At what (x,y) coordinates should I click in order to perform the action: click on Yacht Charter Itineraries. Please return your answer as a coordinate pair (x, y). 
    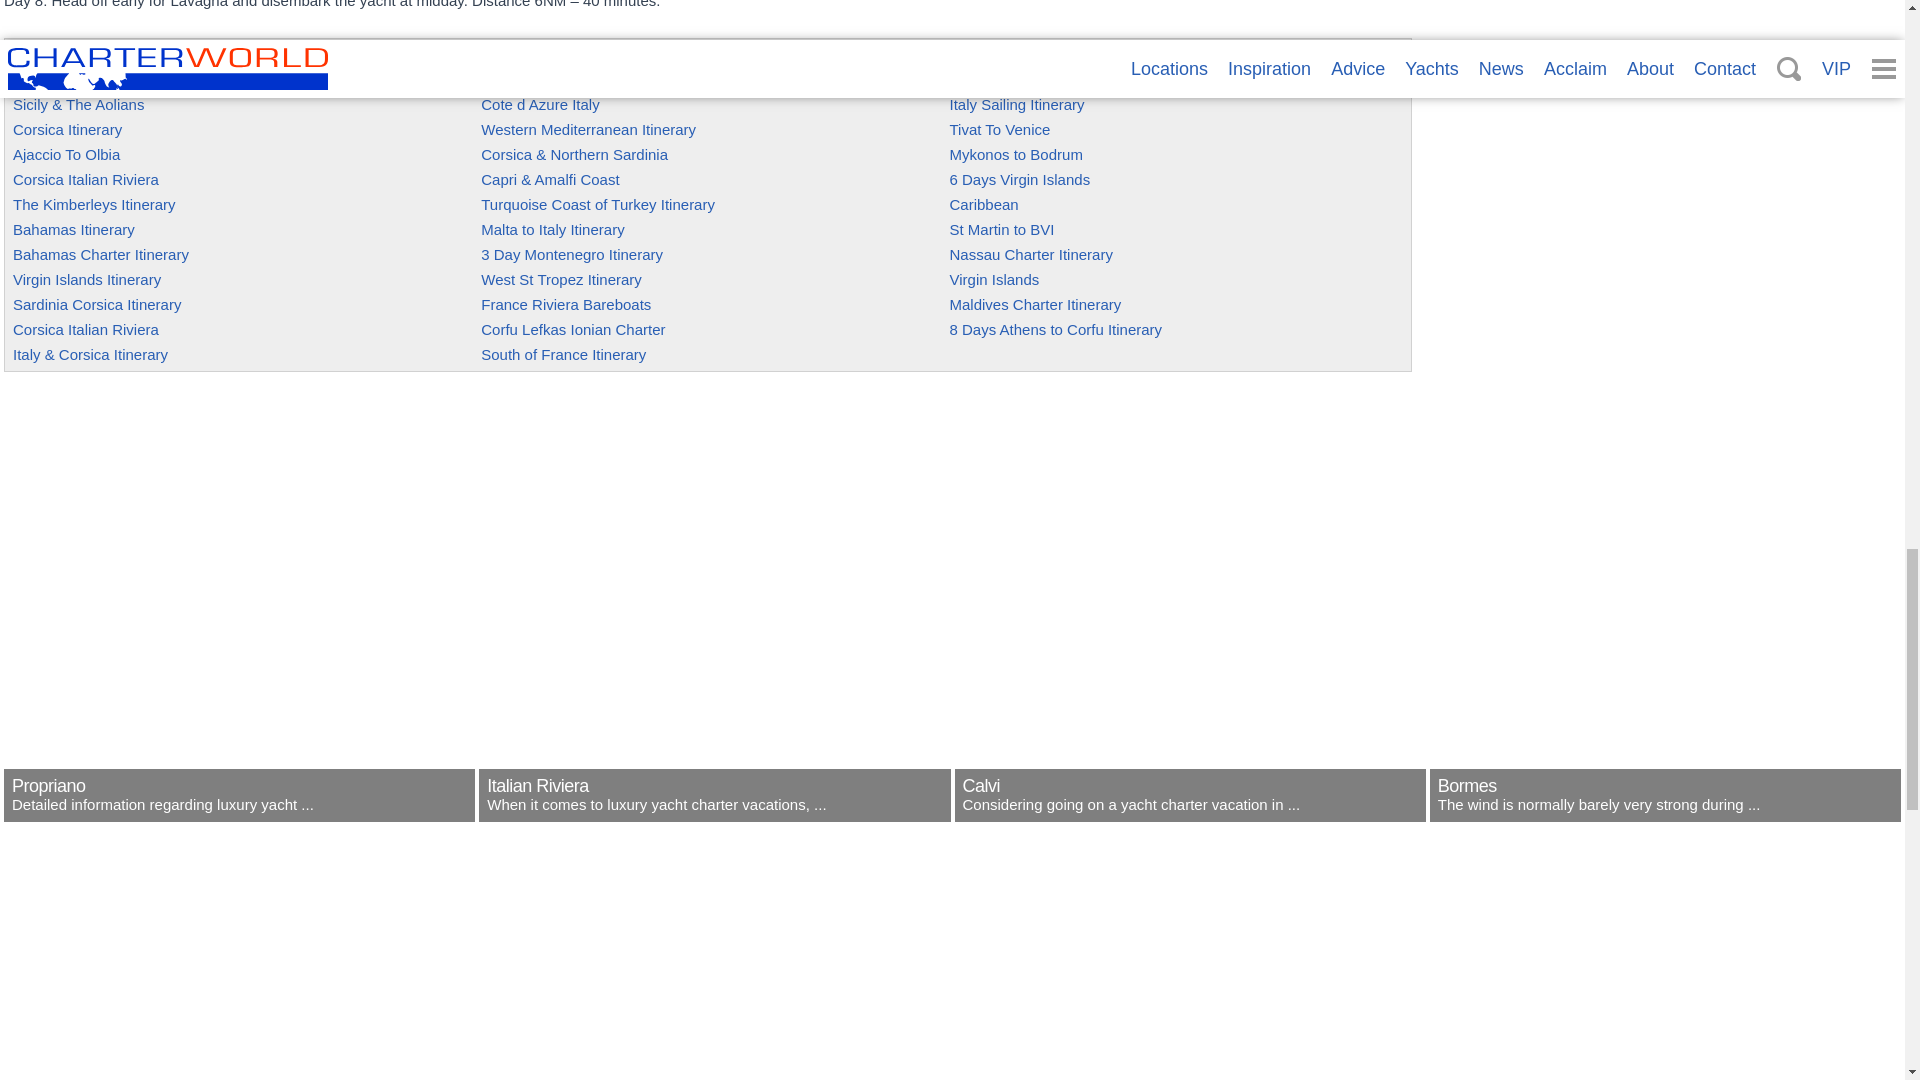
    Looking at the image, I should click on (100, 54).